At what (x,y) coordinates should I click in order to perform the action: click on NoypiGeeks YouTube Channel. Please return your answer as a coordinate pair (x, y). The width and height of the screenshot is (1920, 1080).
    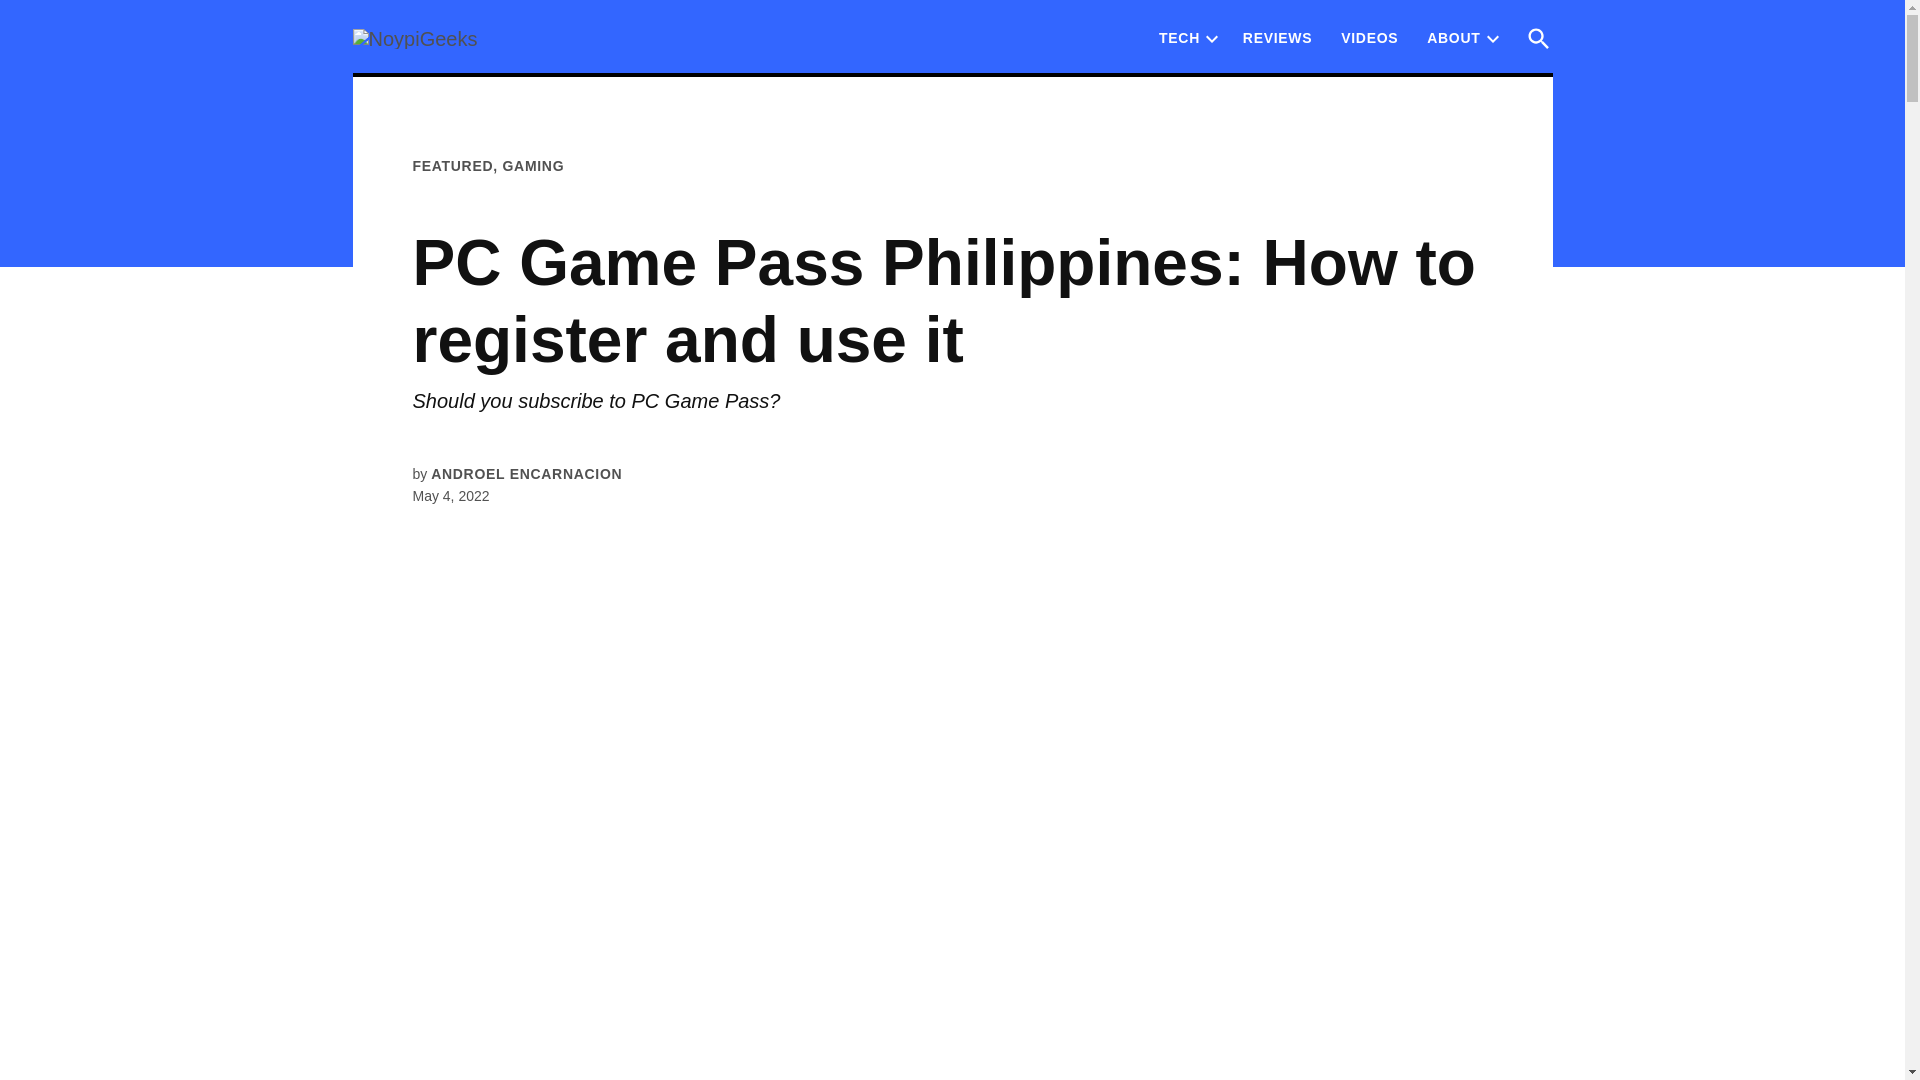
    Looking at the image, I should click on (1368, 37).